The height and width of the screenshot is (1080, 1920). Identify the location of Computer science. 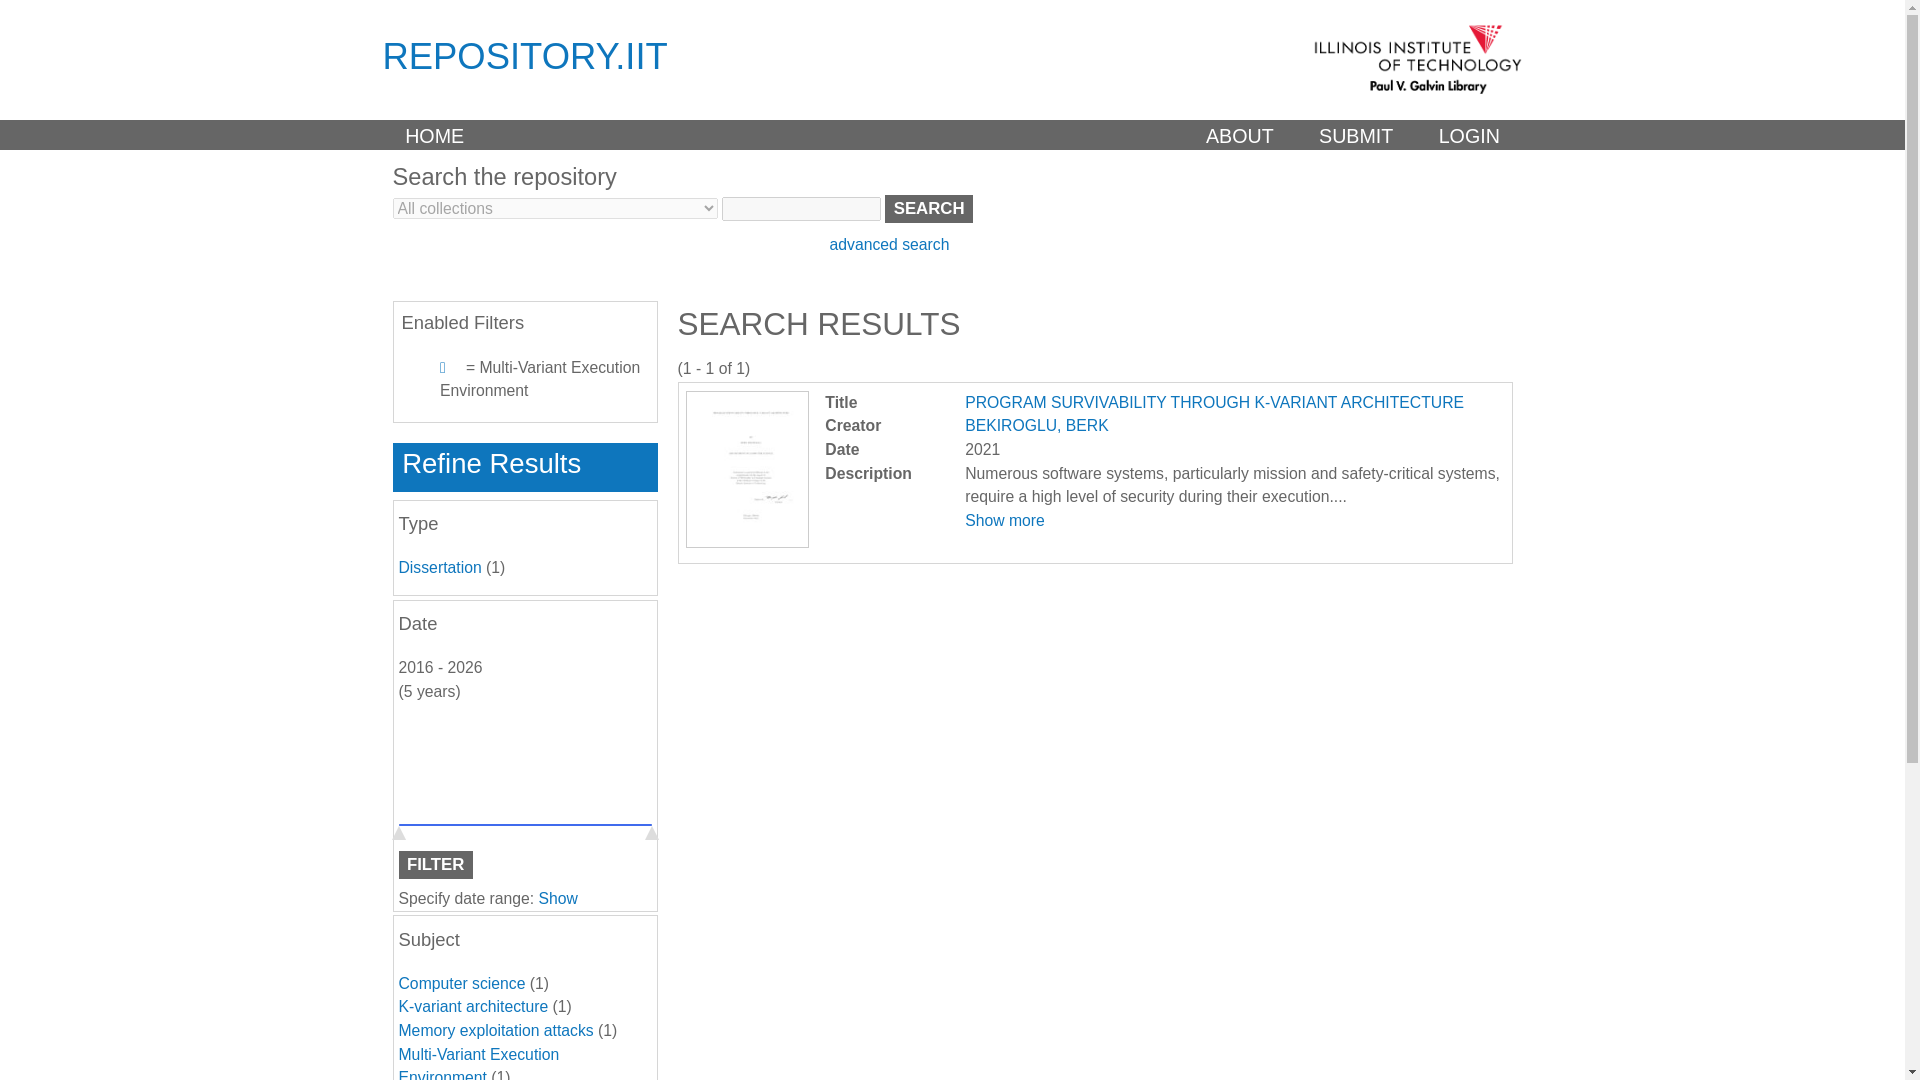
(460, 984).